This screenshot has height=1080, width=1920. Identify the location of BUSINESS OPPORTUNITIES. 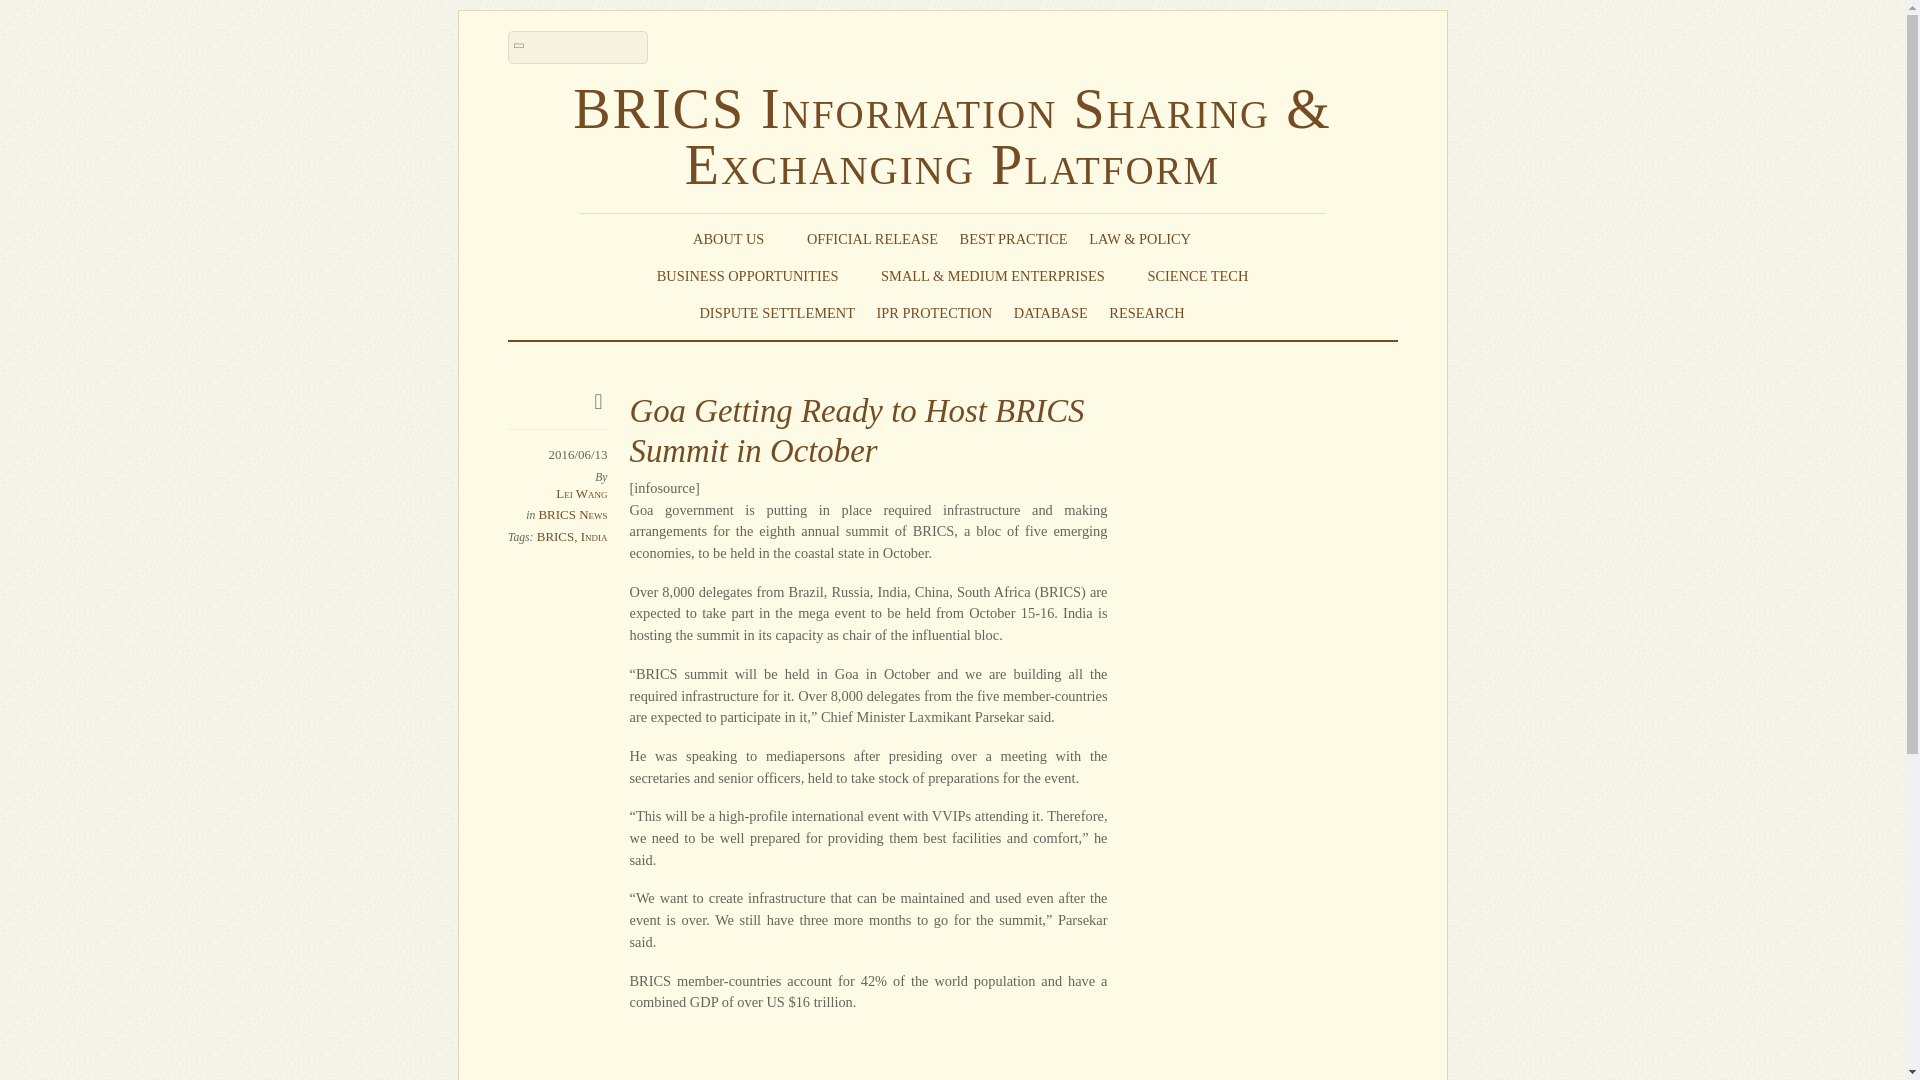
(758, 276).